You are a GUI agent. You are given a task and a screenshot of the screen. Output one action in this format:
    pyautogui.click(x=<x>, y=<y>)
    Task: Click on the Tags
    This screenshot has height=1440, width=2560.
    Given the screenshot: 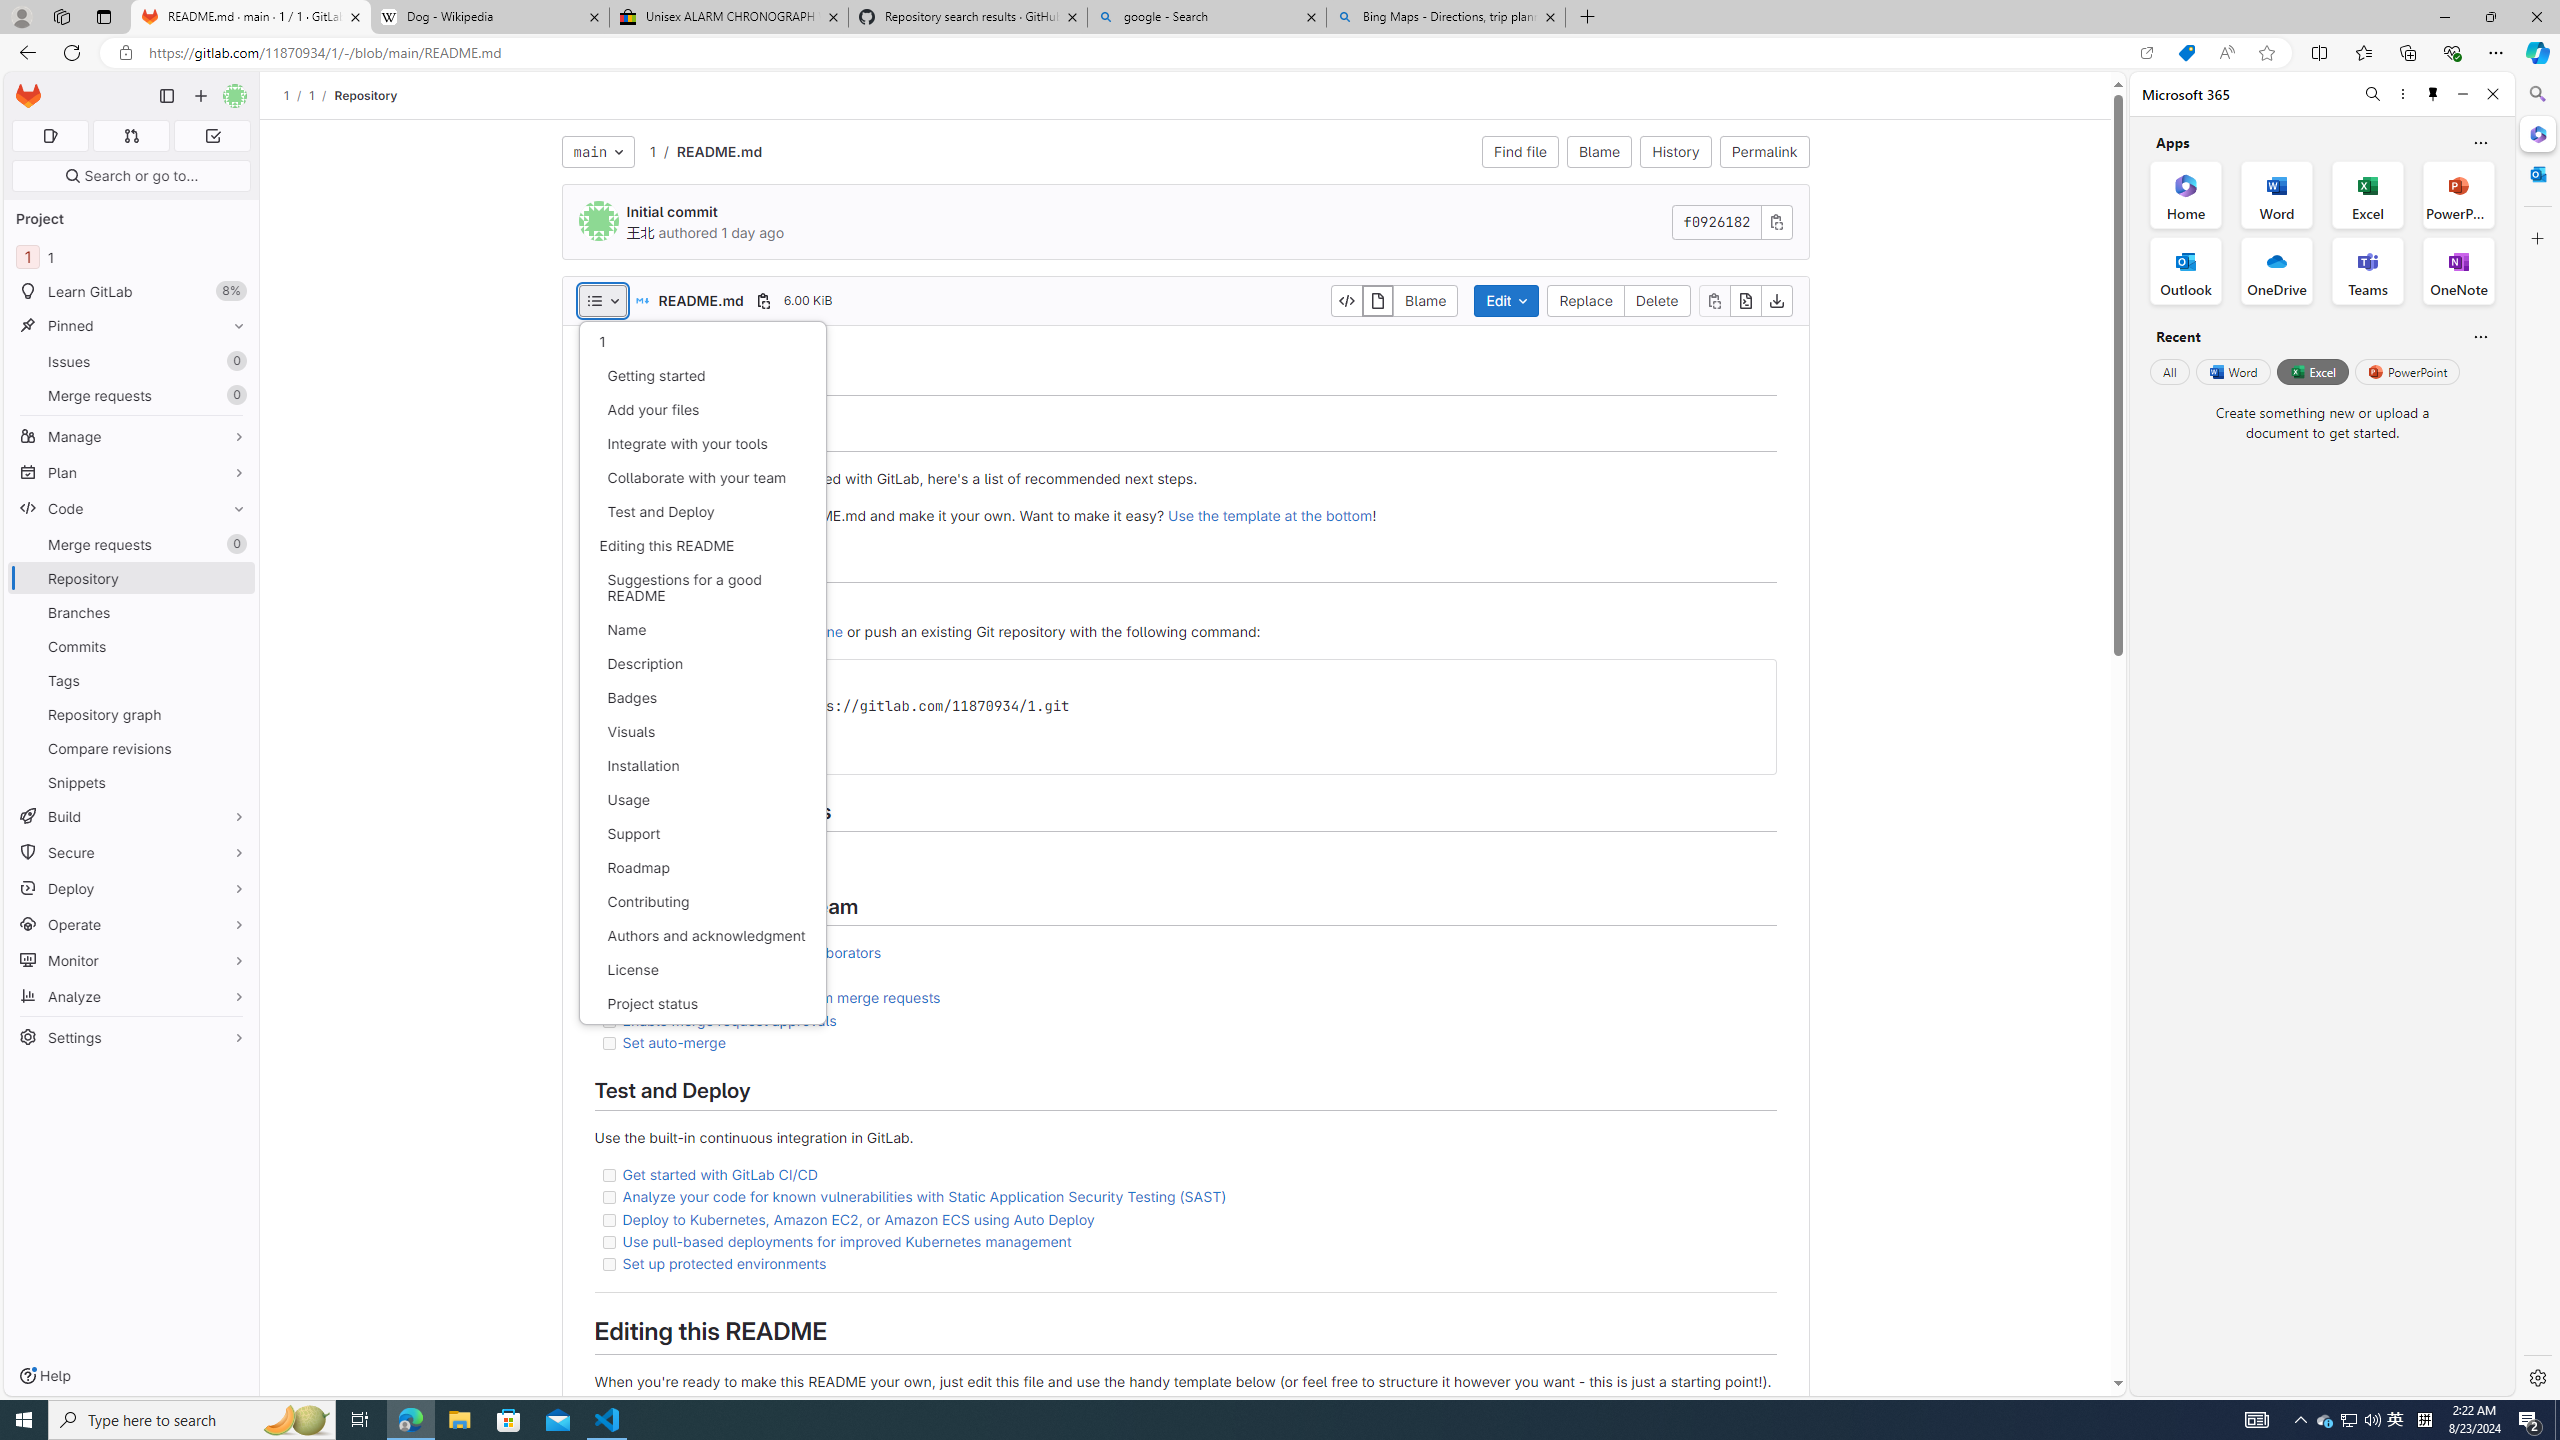 What is the action you would take?
    pyautogui.click(x=132, y=680)
    